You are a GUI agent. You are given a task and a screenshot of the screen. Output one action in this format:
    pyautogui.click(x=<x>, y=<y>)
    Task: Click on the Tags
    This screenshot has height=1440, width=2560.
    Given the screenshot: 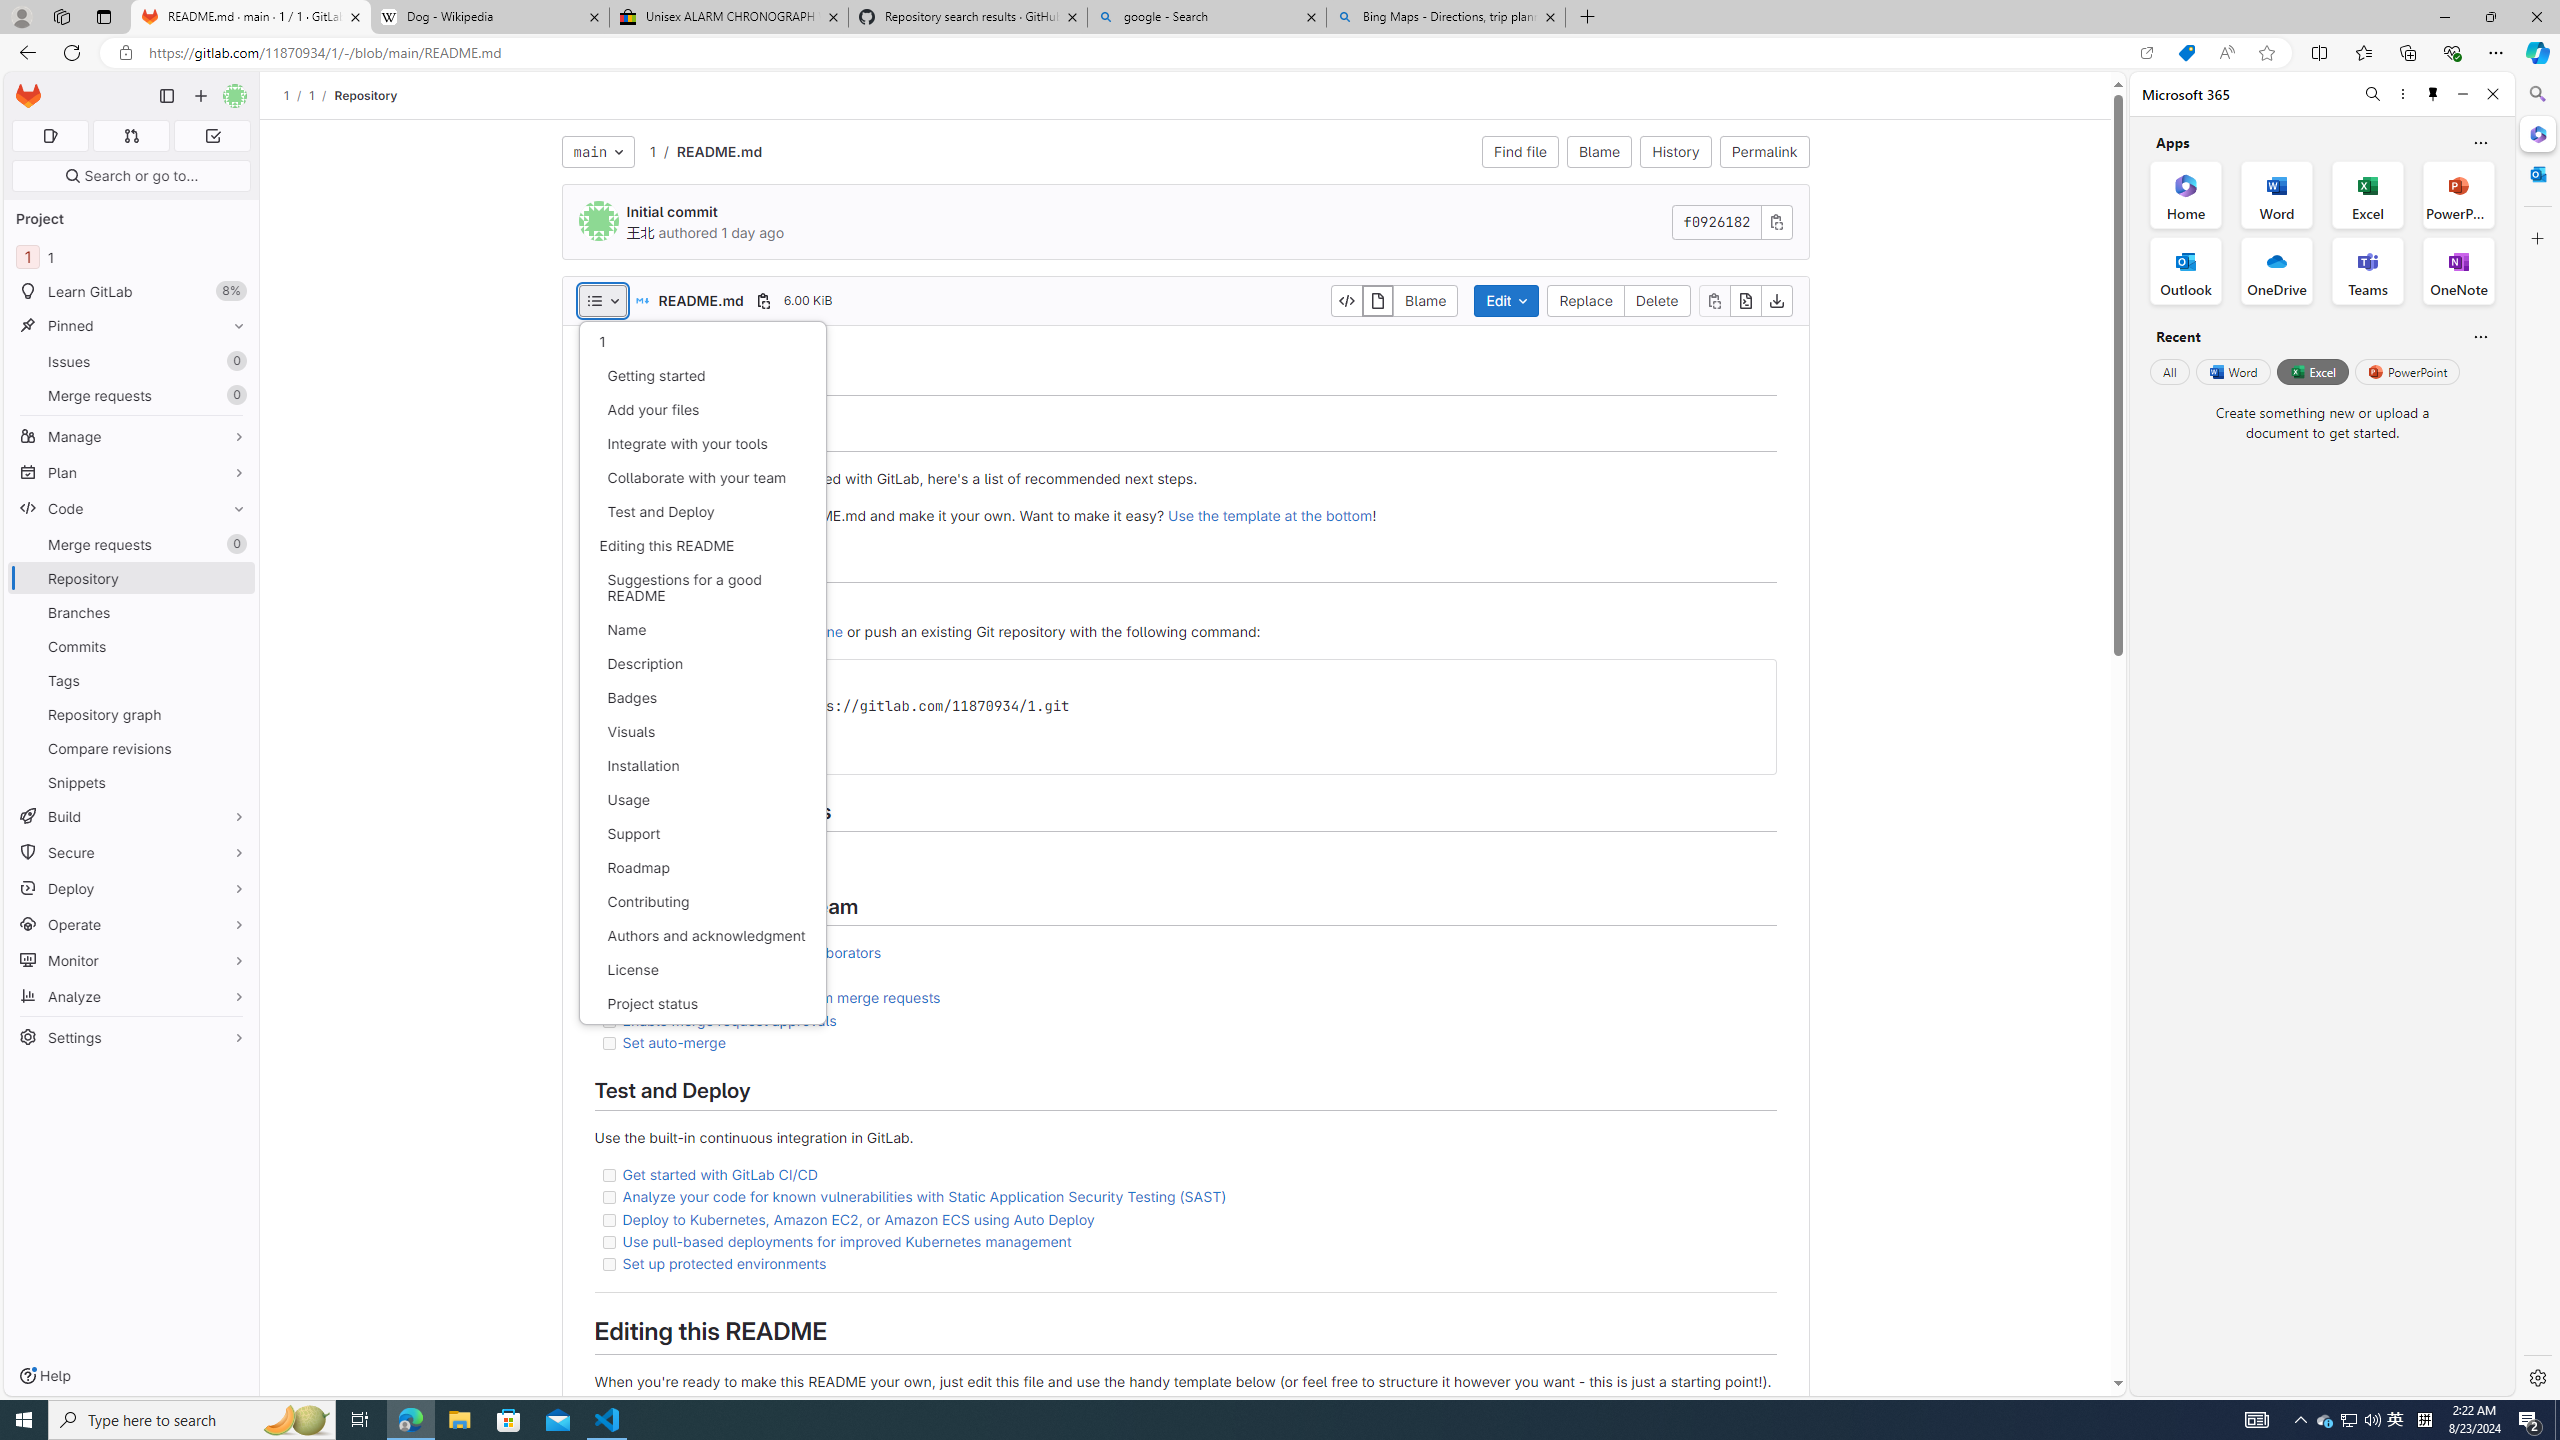 What is the action you would take?
    pyautogui.click(x=132, y=680)
    